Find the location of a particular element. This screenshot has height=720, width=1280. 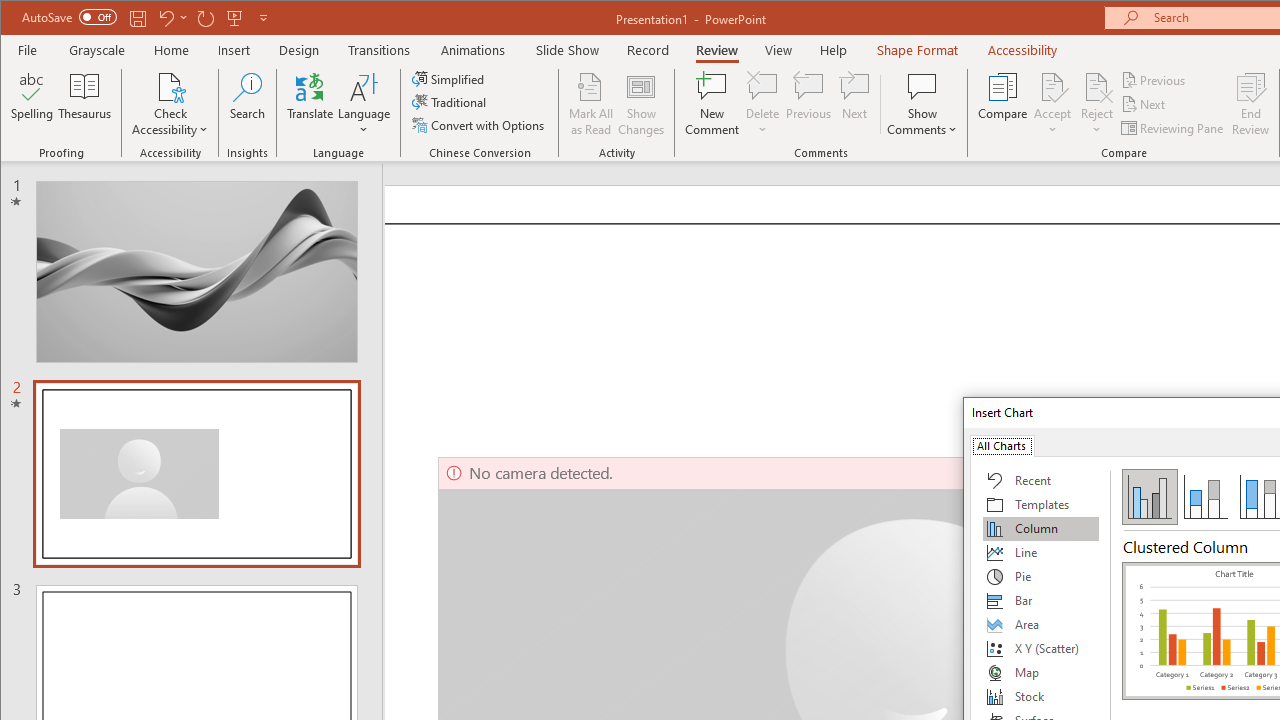

Convert with Options... is located at coordinates (480, 124).